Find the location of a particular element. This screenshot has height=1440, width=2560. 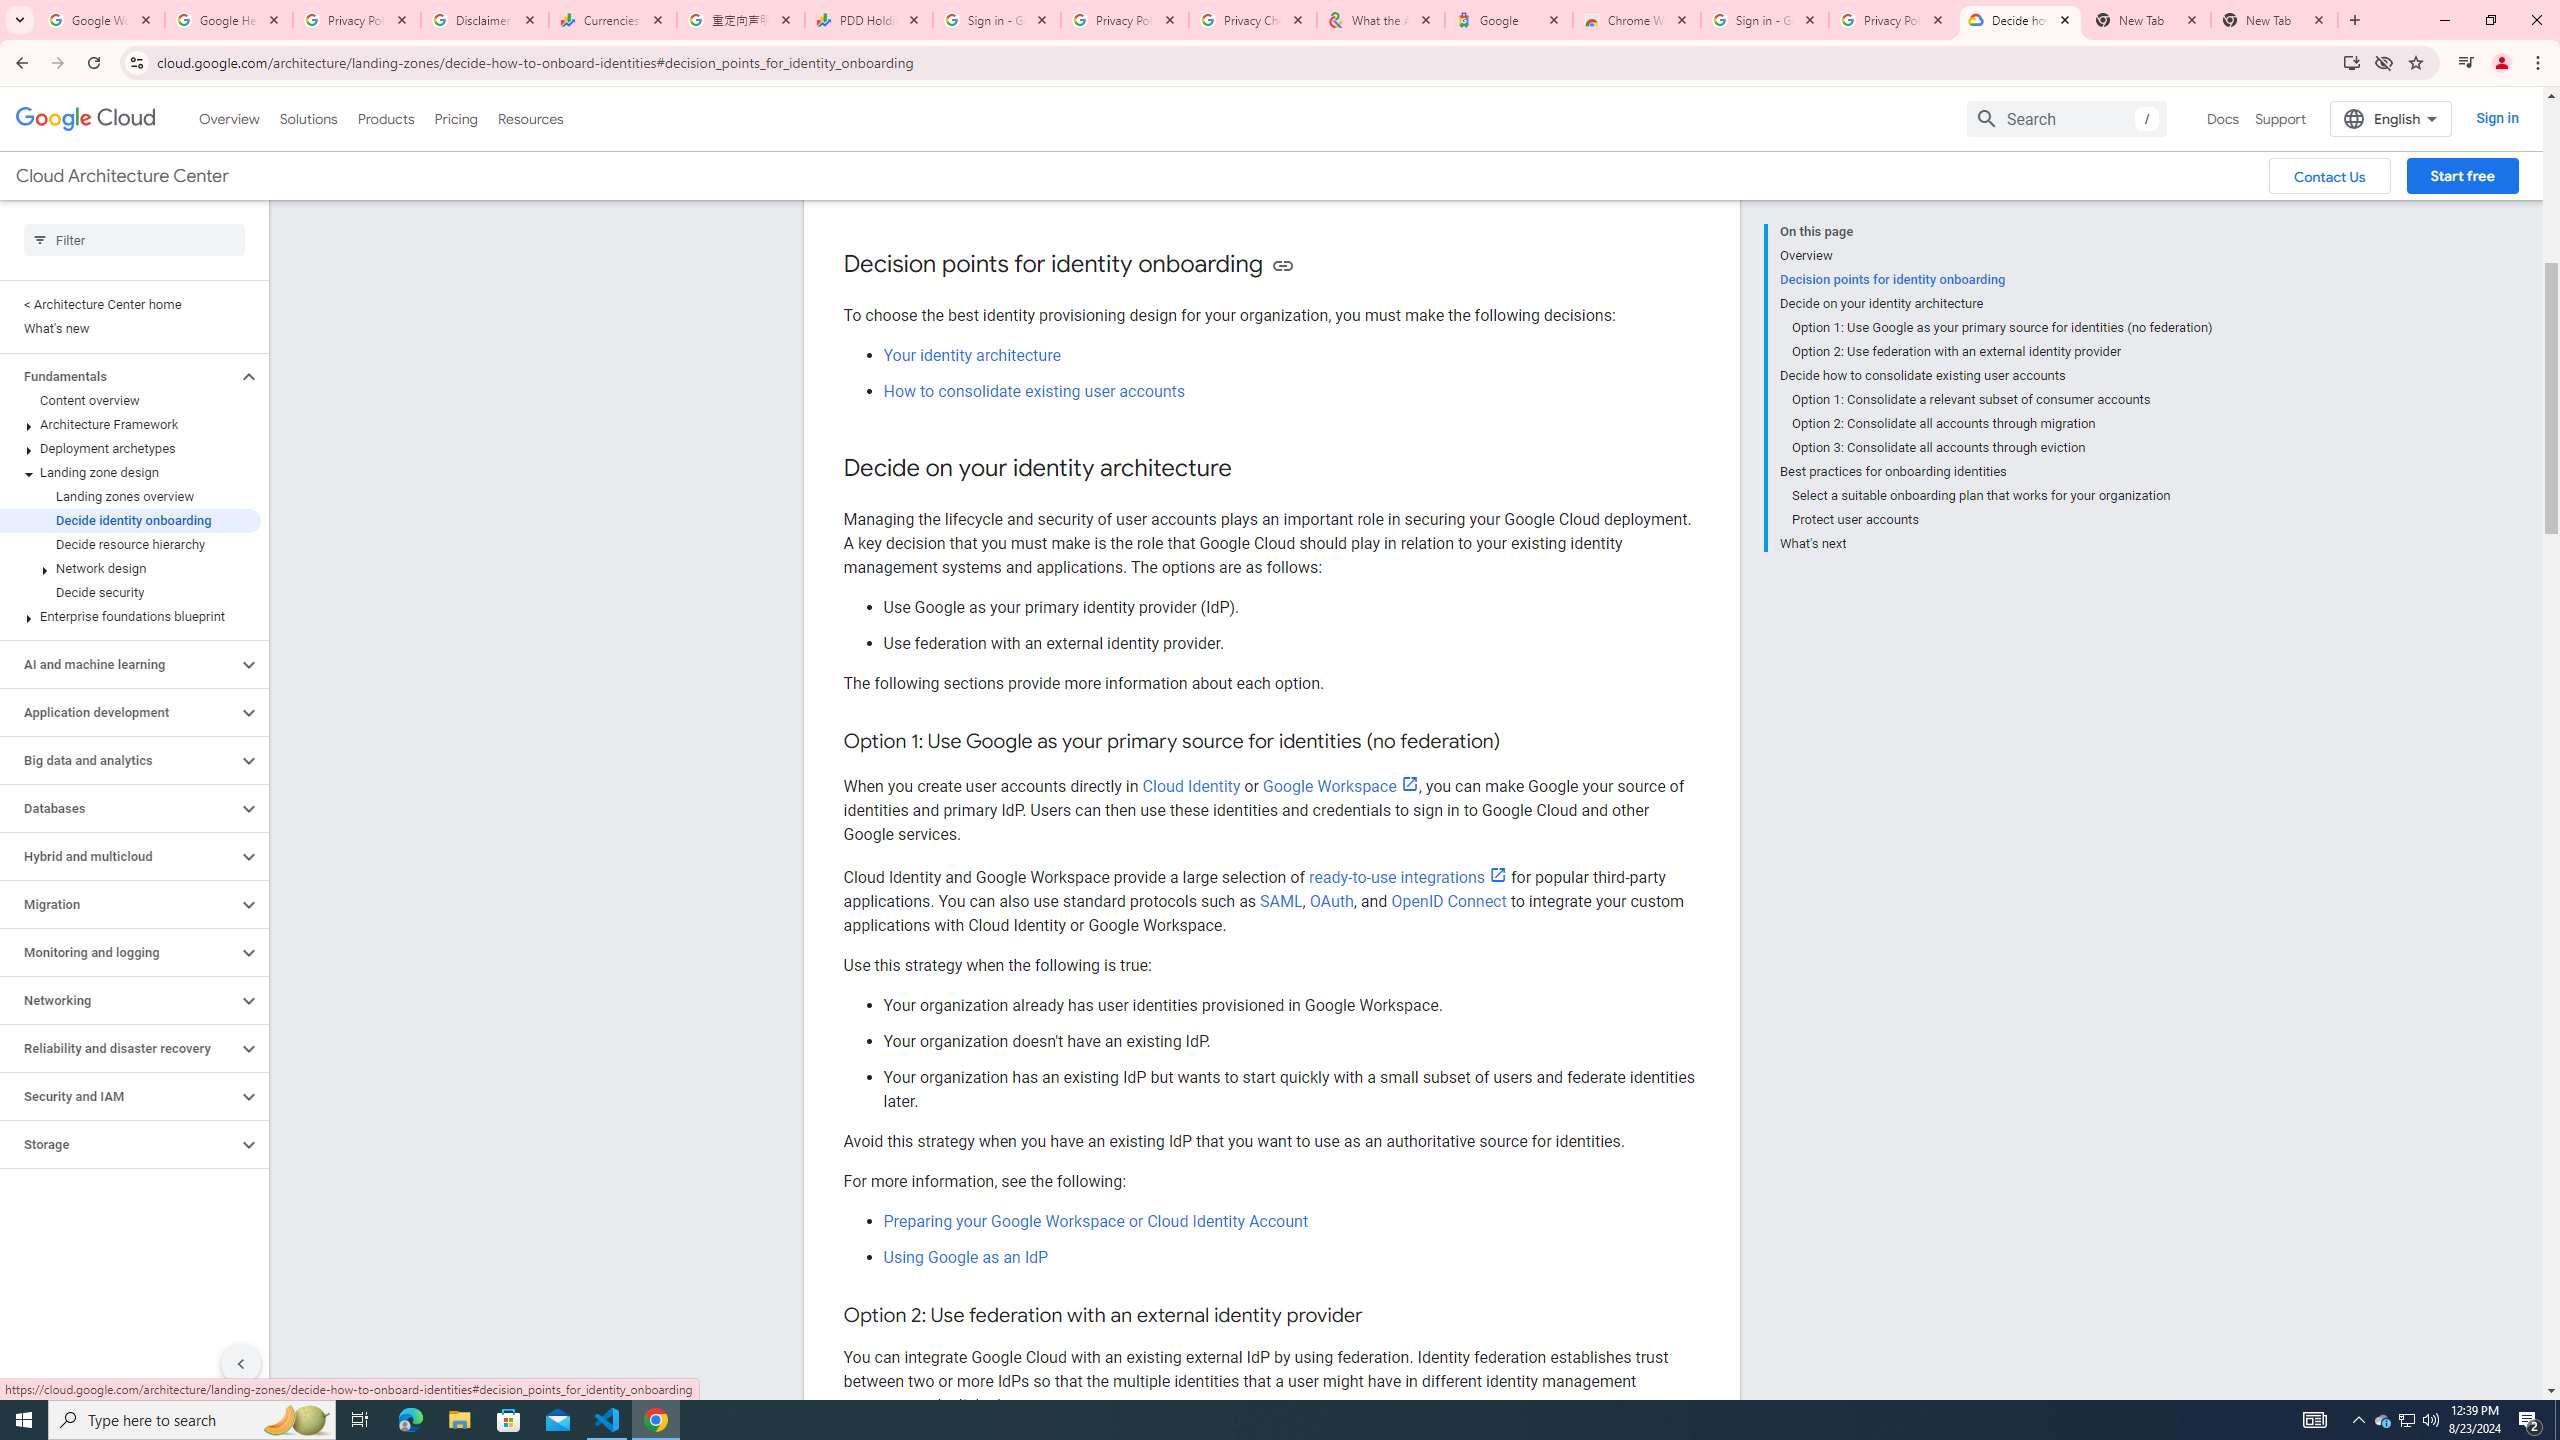

OAuth is located at coordinates (1331, 901).